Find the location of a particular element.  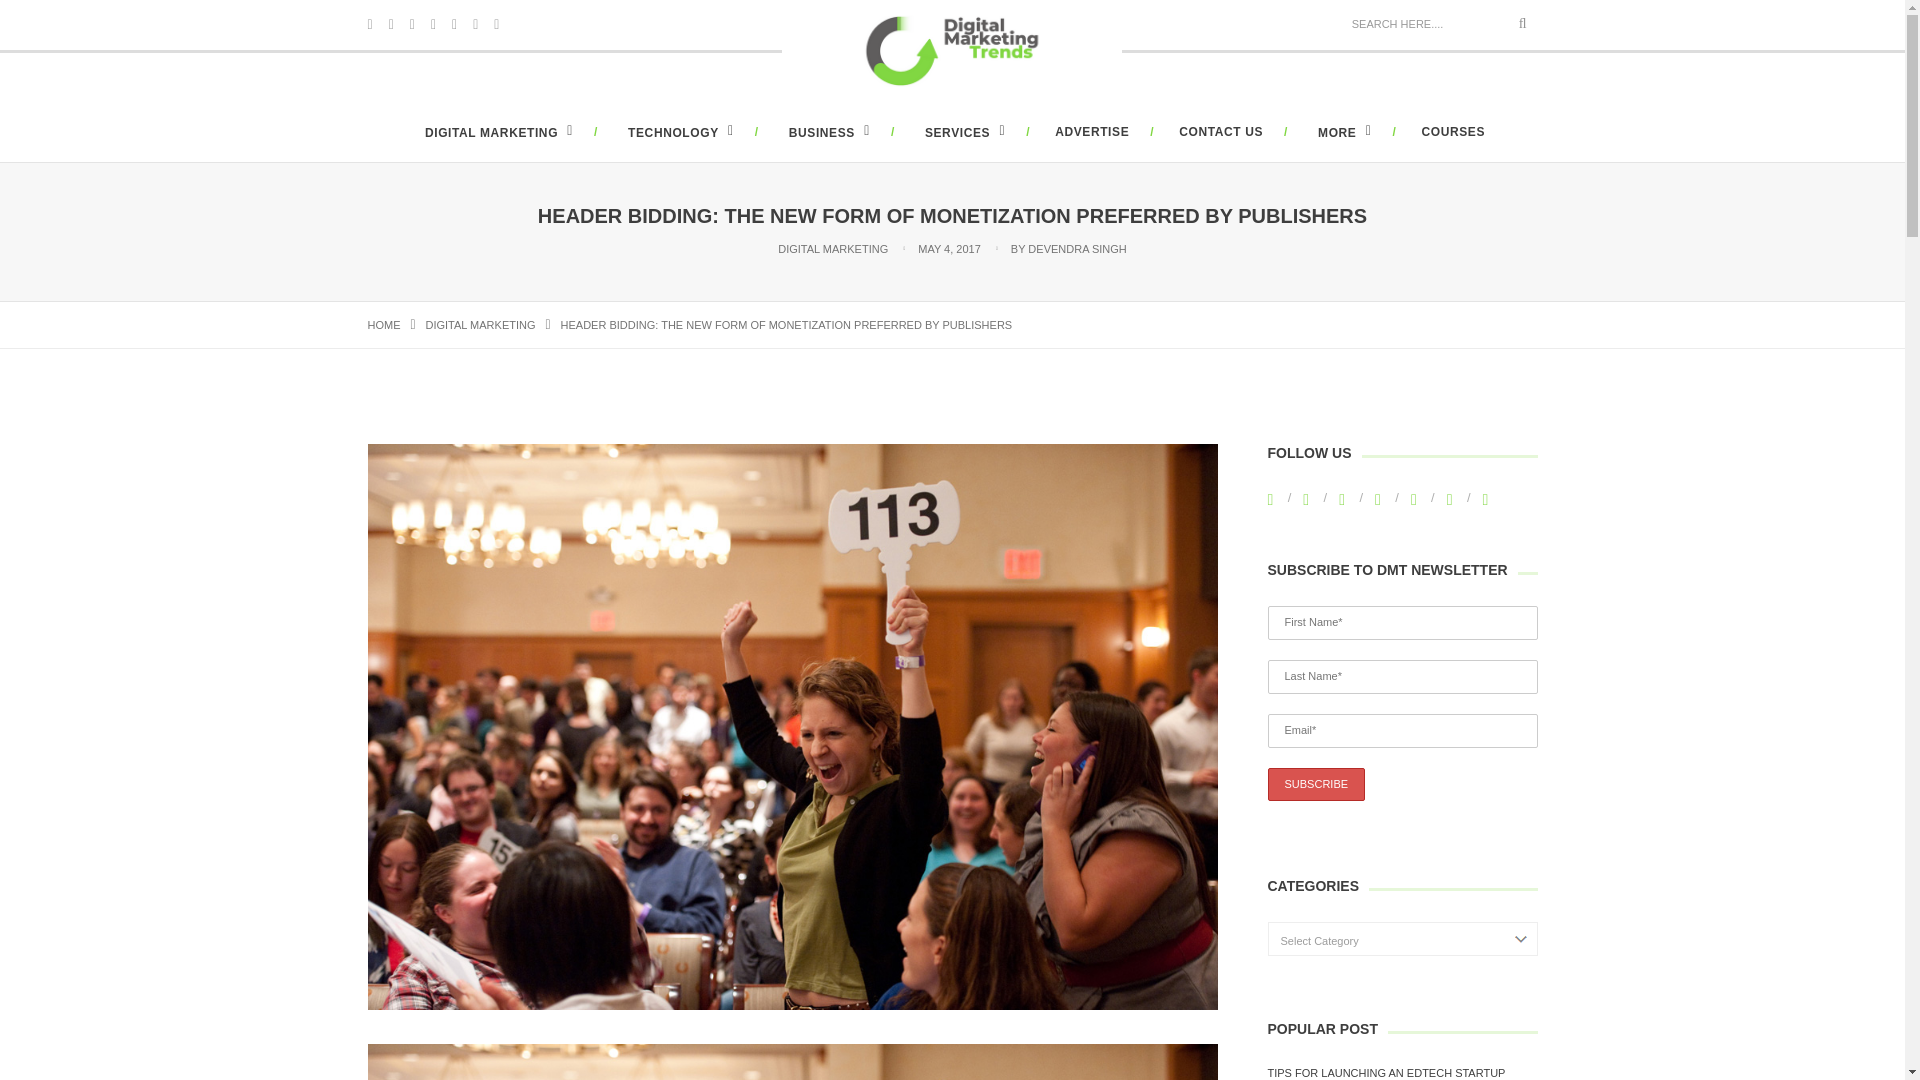

DIGITAL MARKETING is located at coordinates (496, 133).